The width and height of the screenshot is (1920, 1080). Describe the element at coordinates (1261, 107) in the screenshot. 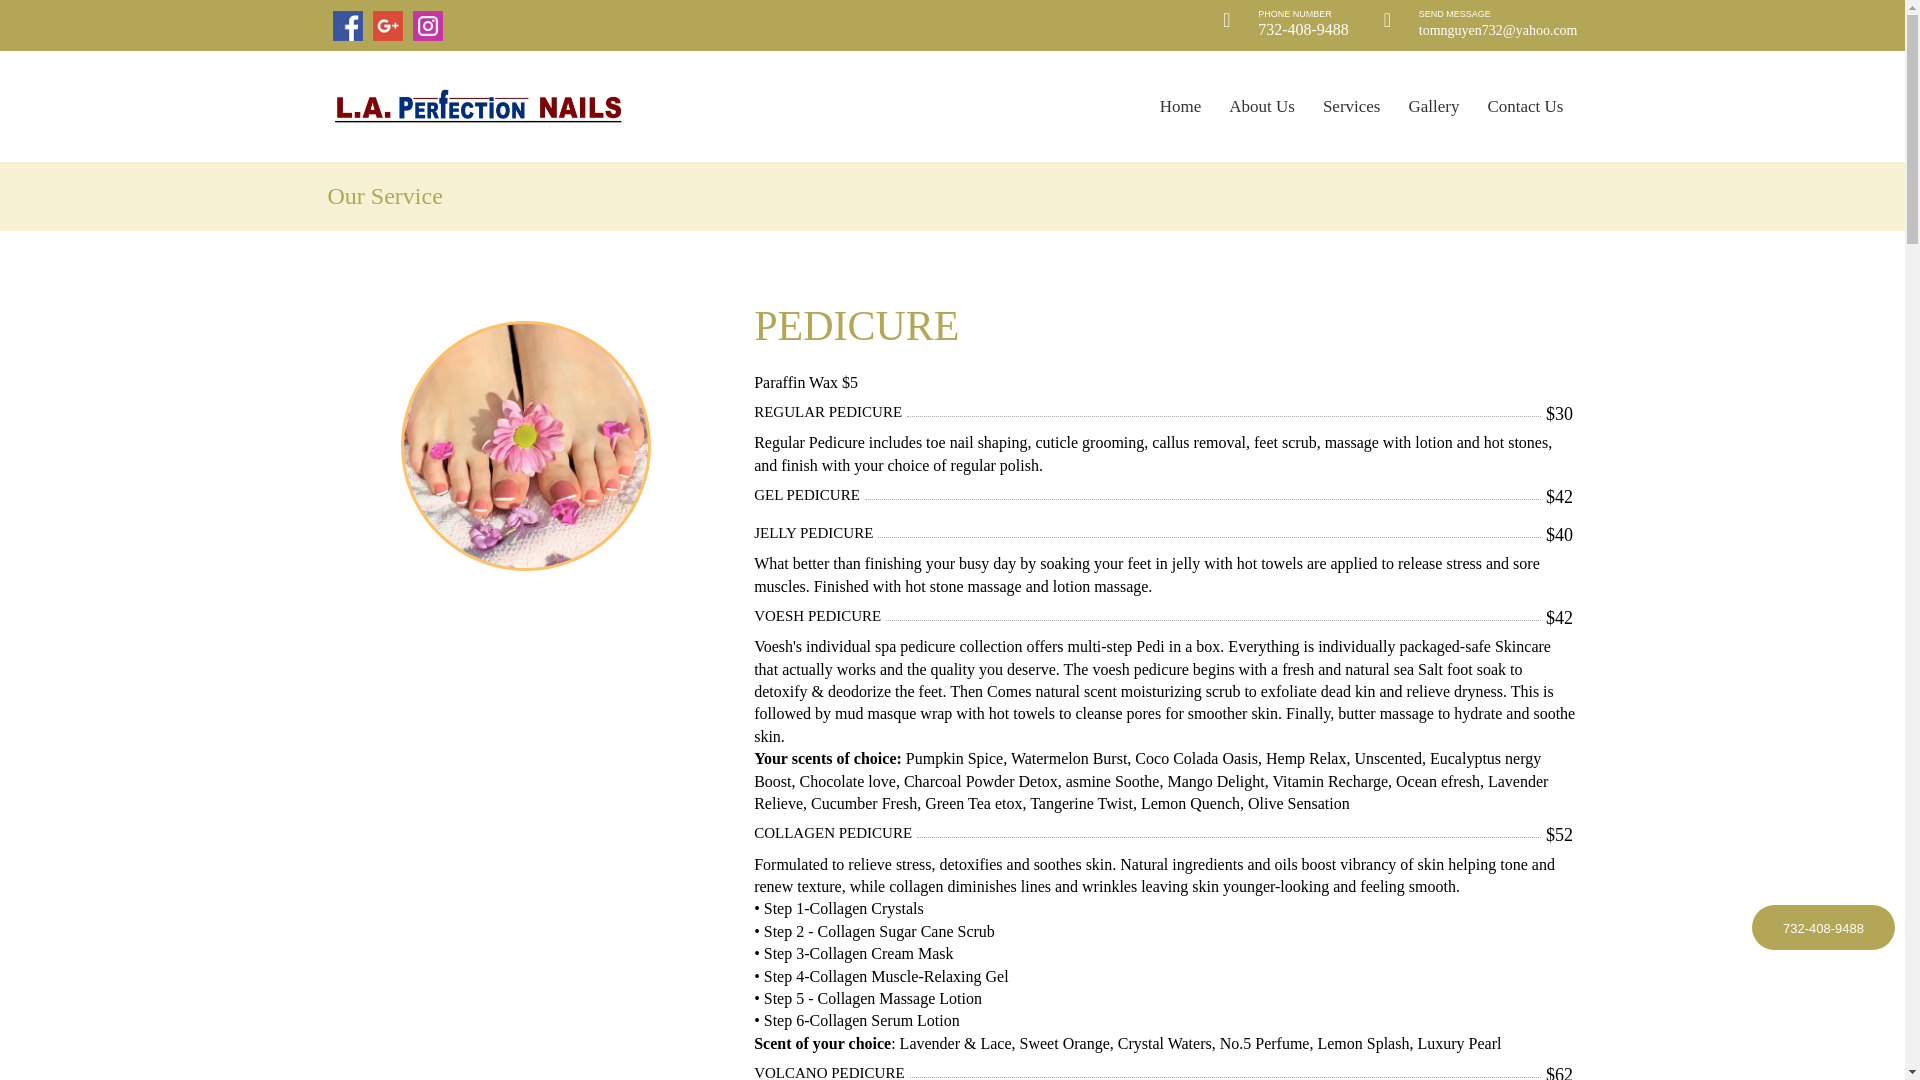

I see `About Us` at that location.